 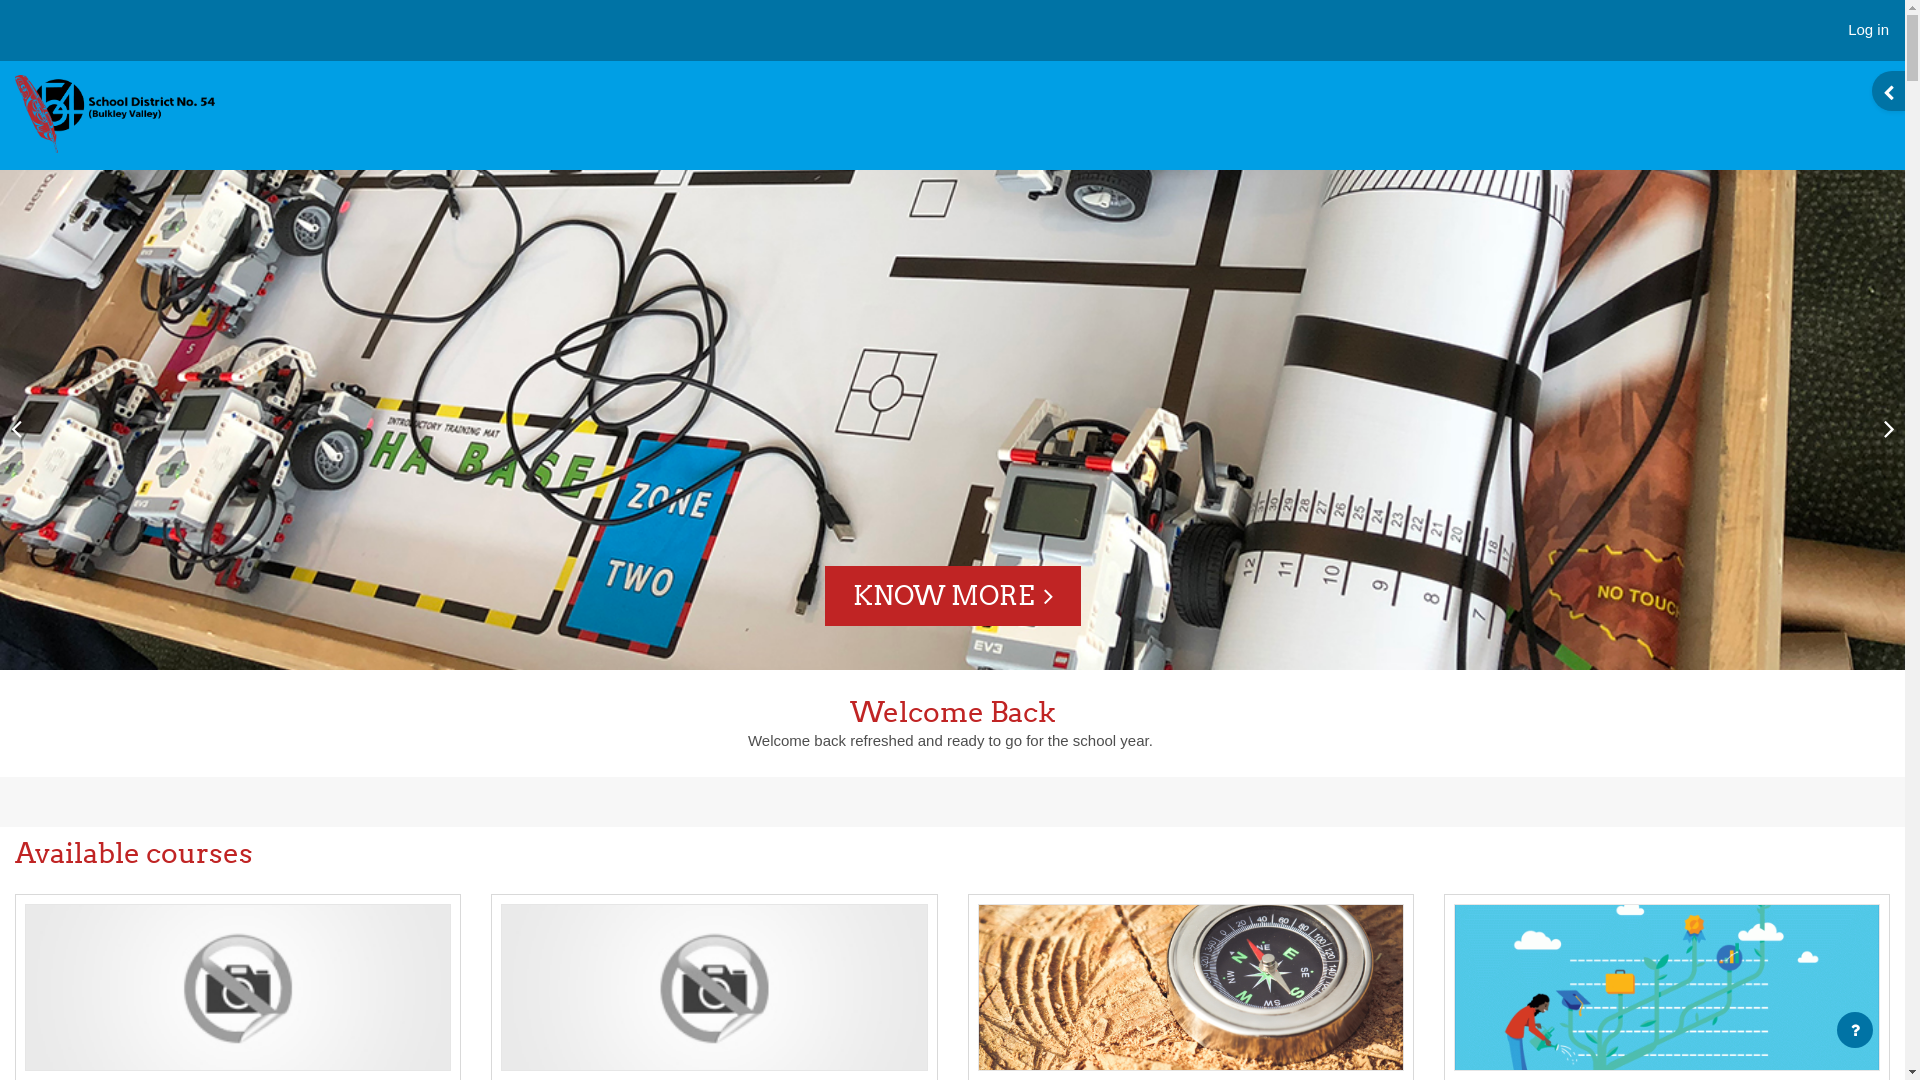 I want to click on OPEN BLOCK DRAWER, so click(x=1888, y=91).